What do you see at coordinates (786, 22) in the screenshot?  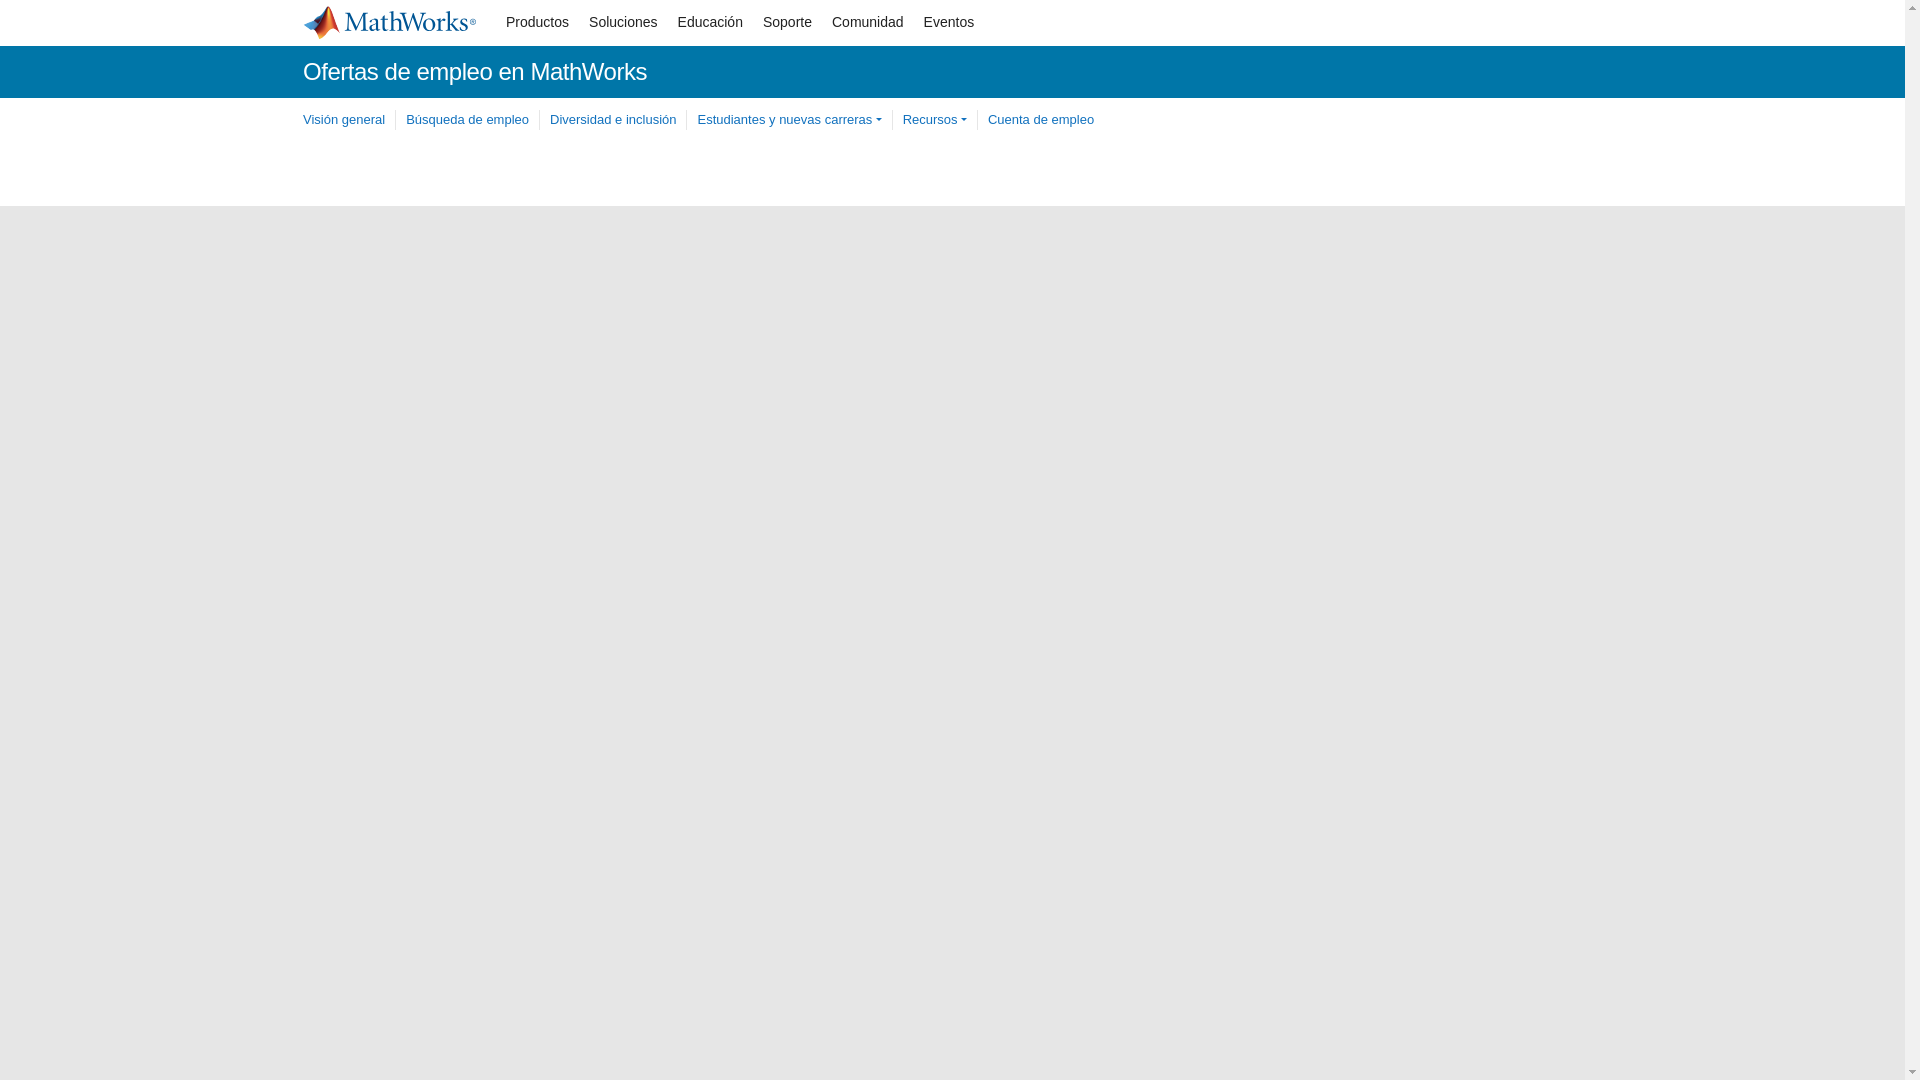 I see `Soporte` at bounding box center [786, 22].